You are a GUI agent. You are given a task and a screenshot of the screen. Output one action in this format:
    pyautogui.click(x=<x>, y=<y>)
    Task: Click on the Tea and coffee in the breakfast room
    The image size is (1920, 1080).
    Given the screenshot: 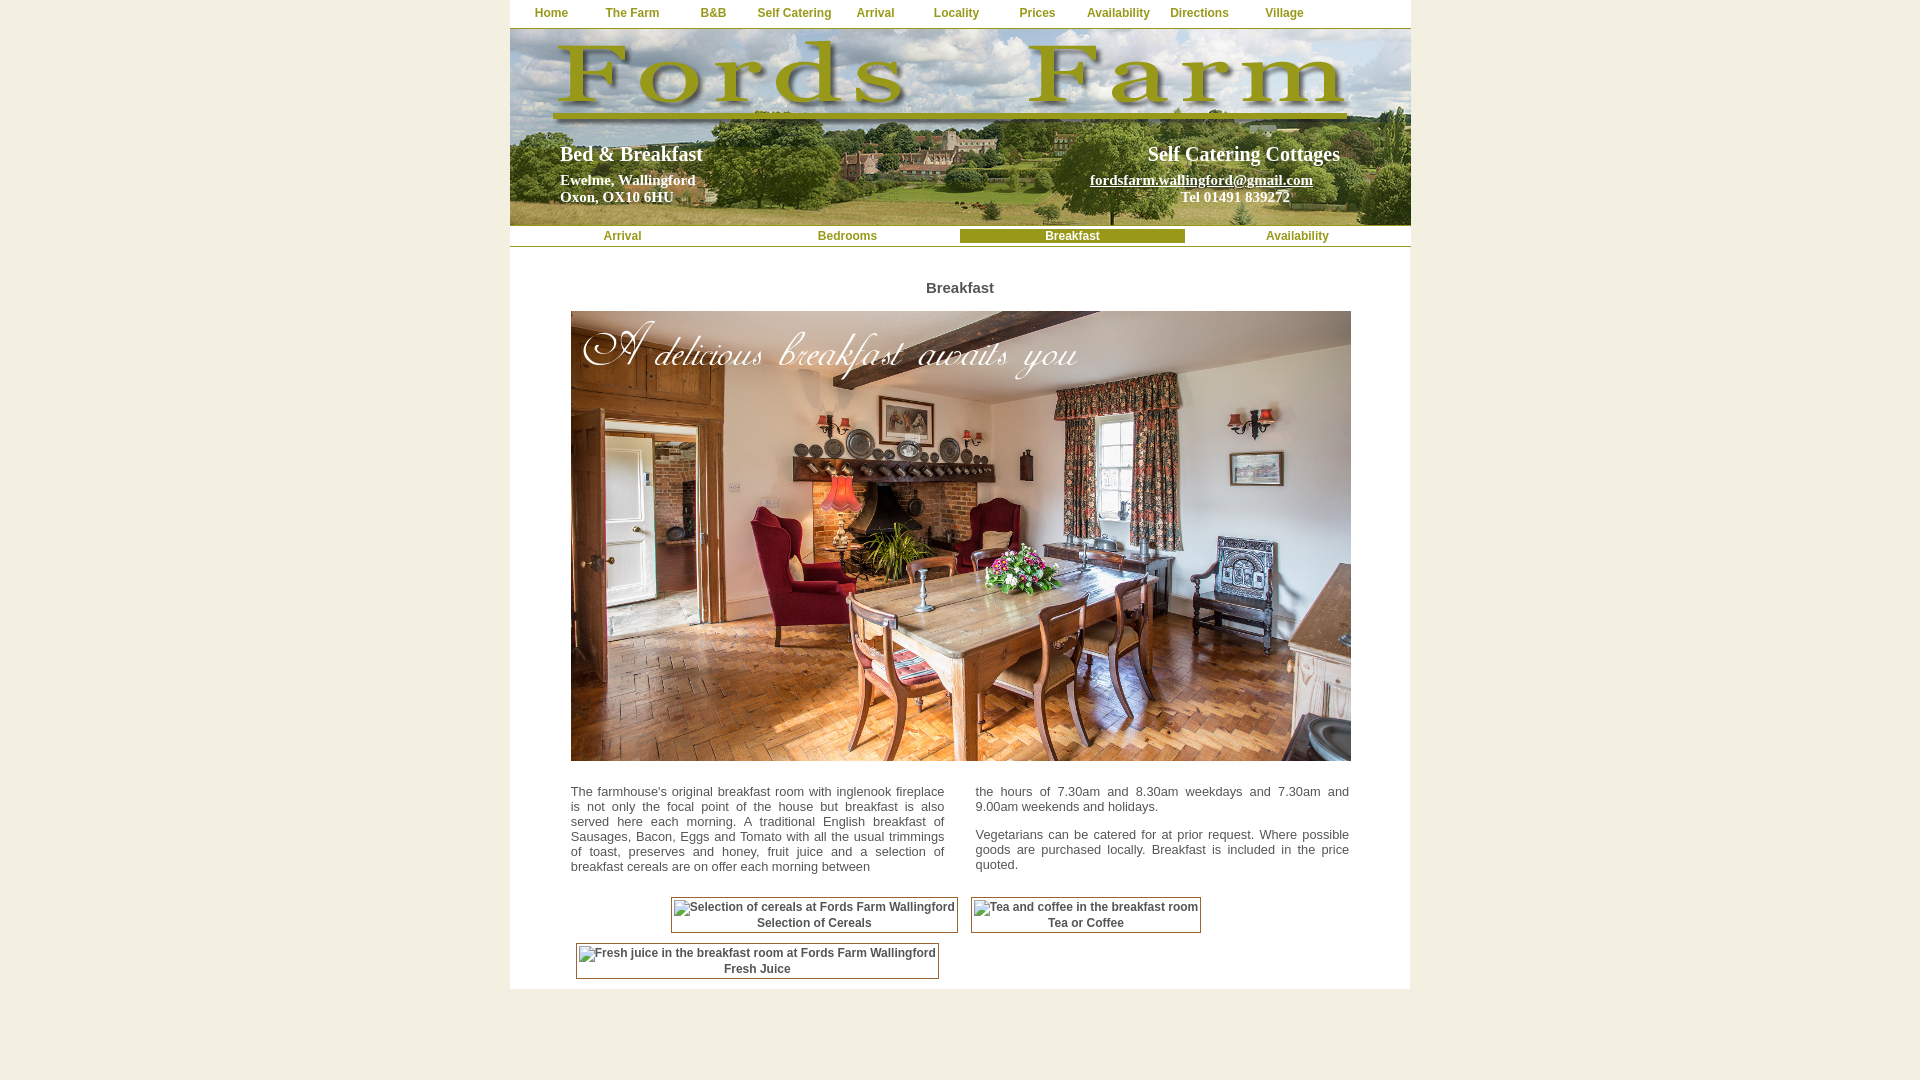 What is the action you would take?
    pyautogui.click(x=1086, y=907)
    